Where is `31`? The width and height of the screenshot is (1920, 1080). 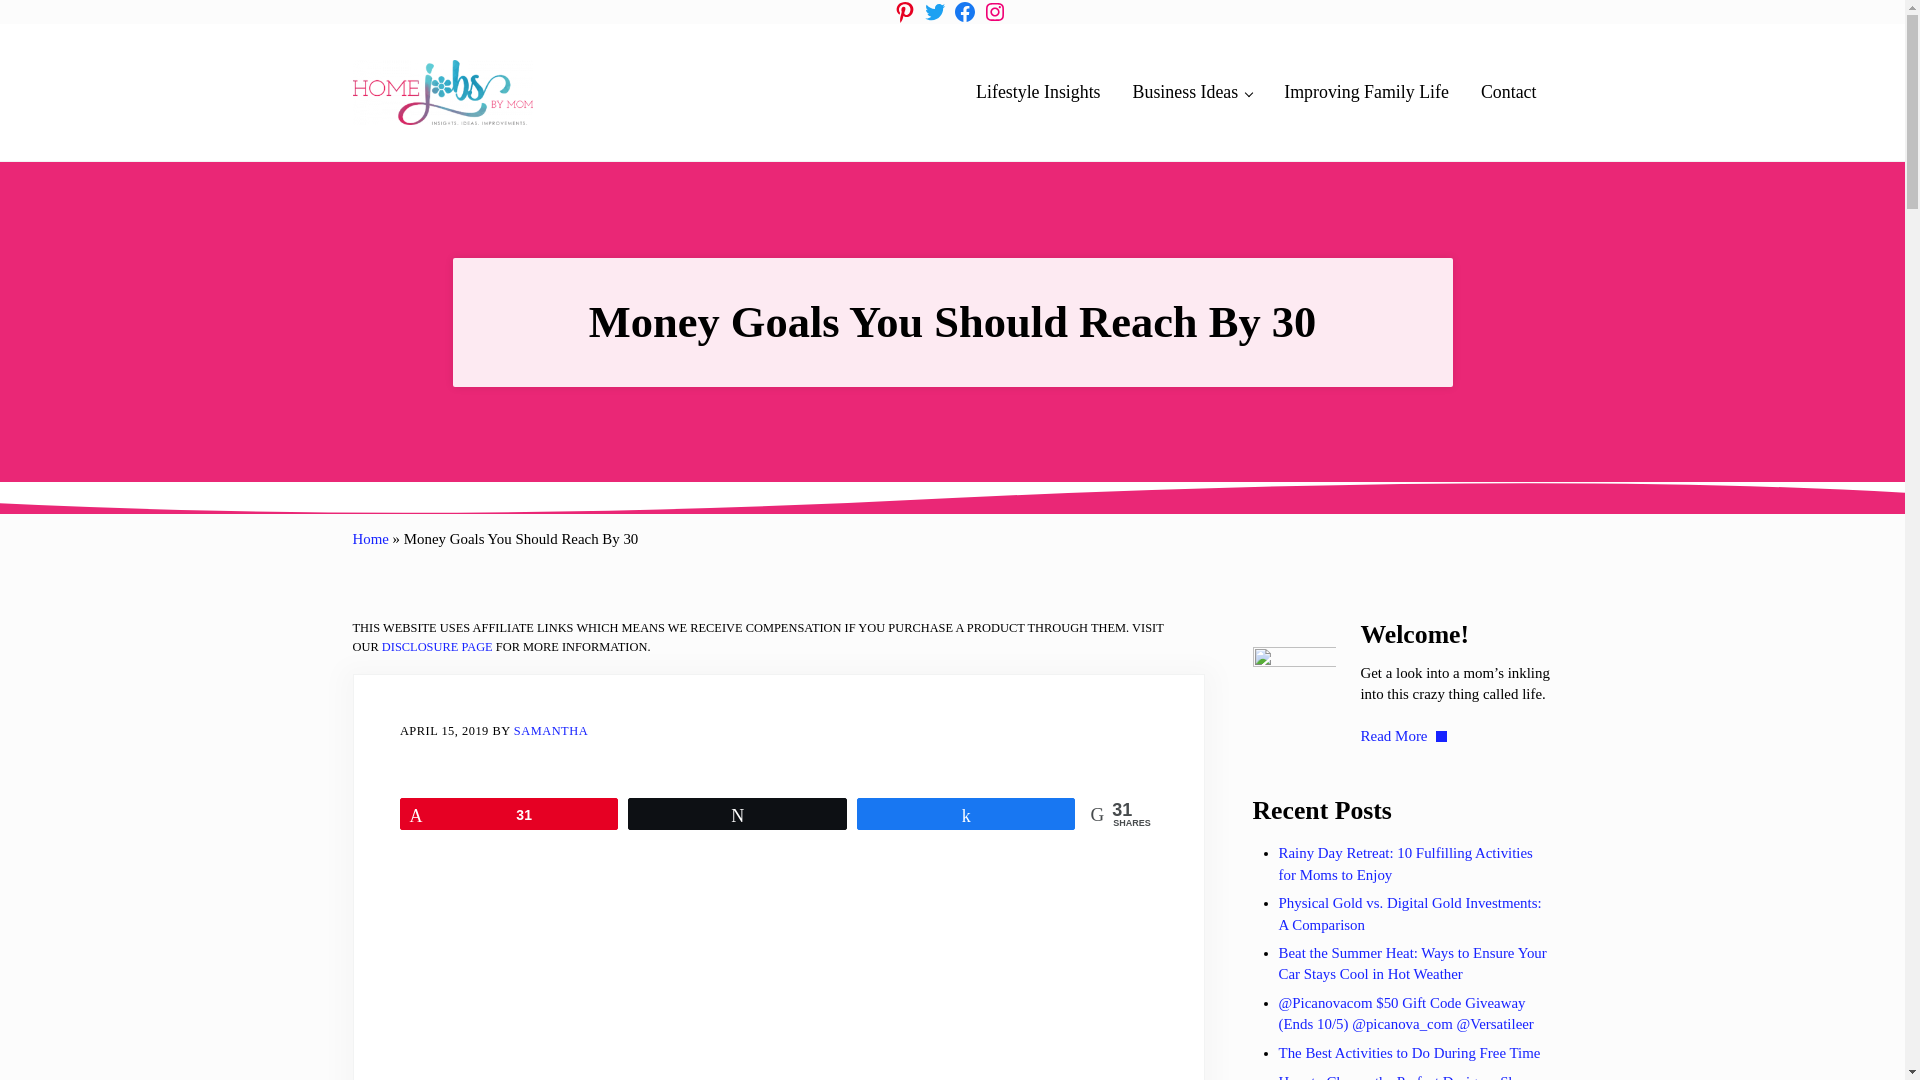 31 is located at coordinates (510, 814).